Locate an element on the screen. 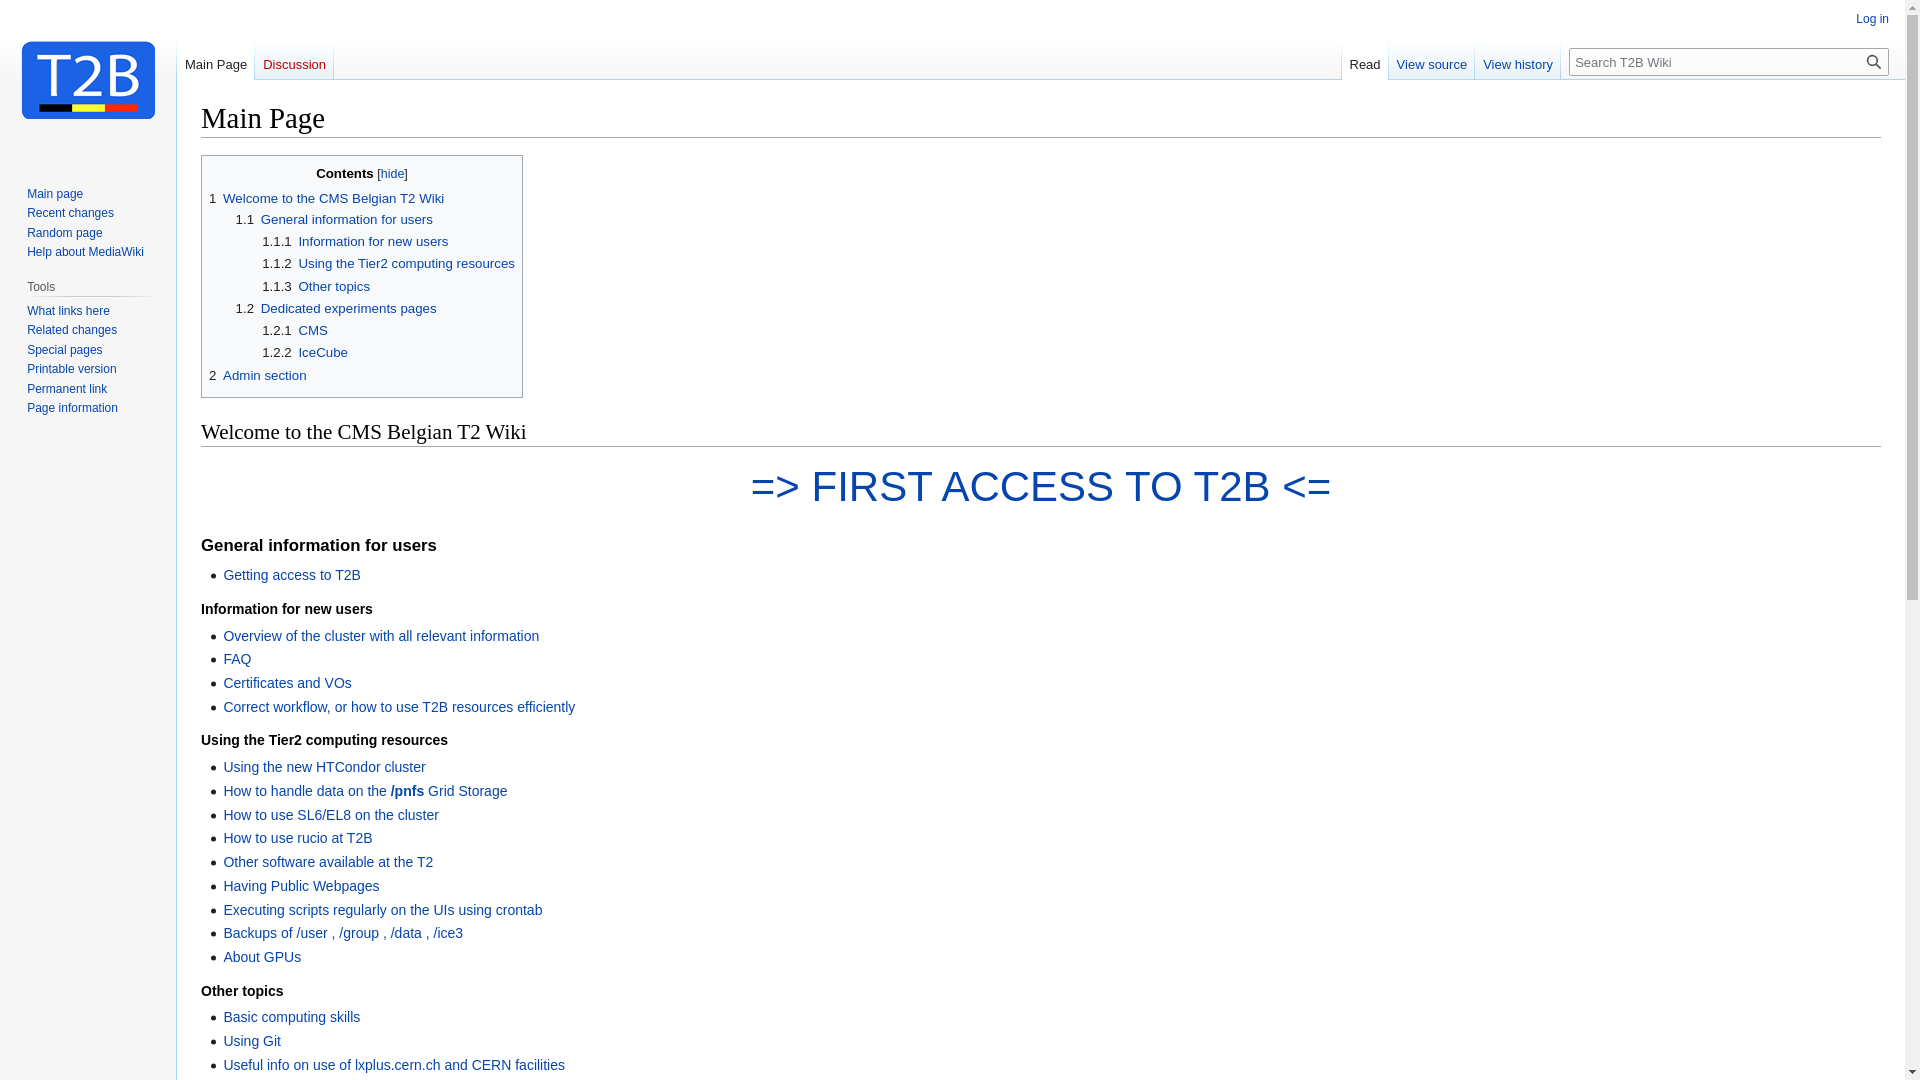  Other software available at the T2 is located at coordinates (328, 862).